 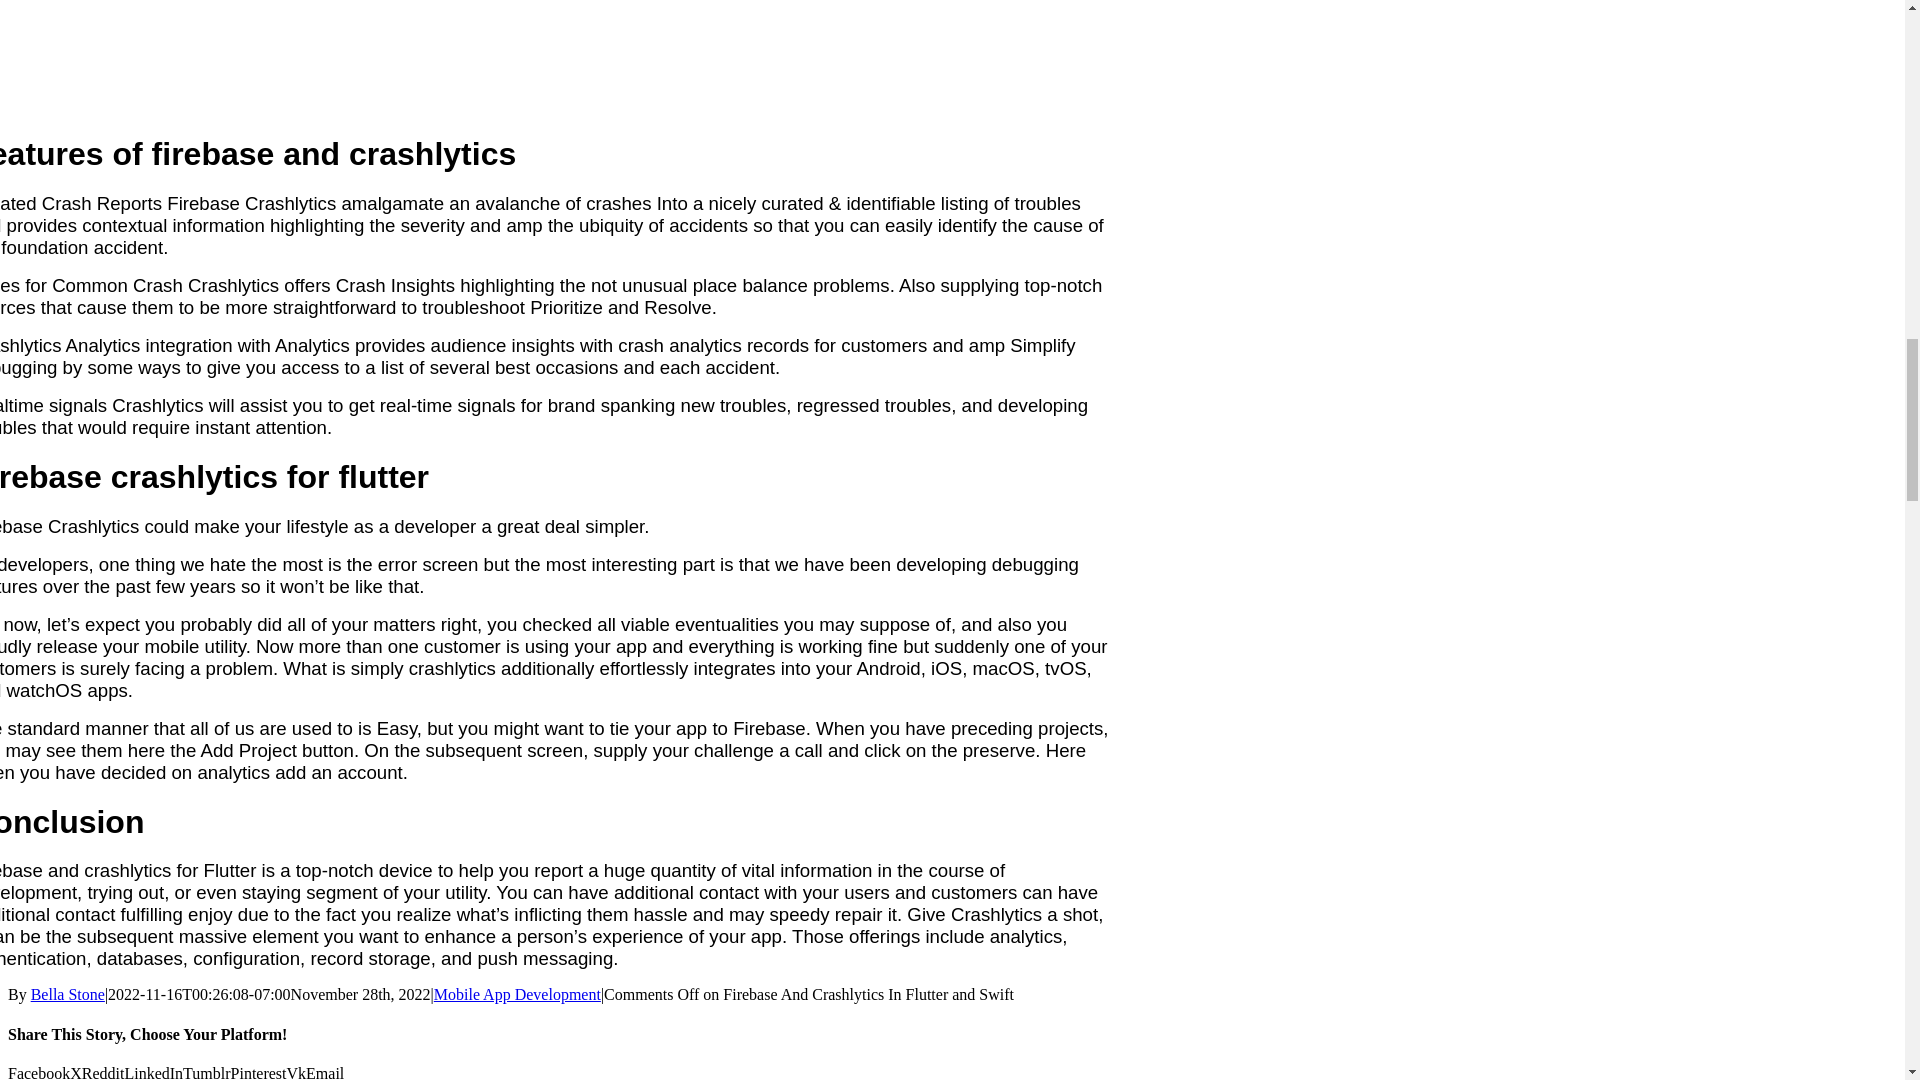 I want to click on LinkedIn, so click(x=153, y=1072).